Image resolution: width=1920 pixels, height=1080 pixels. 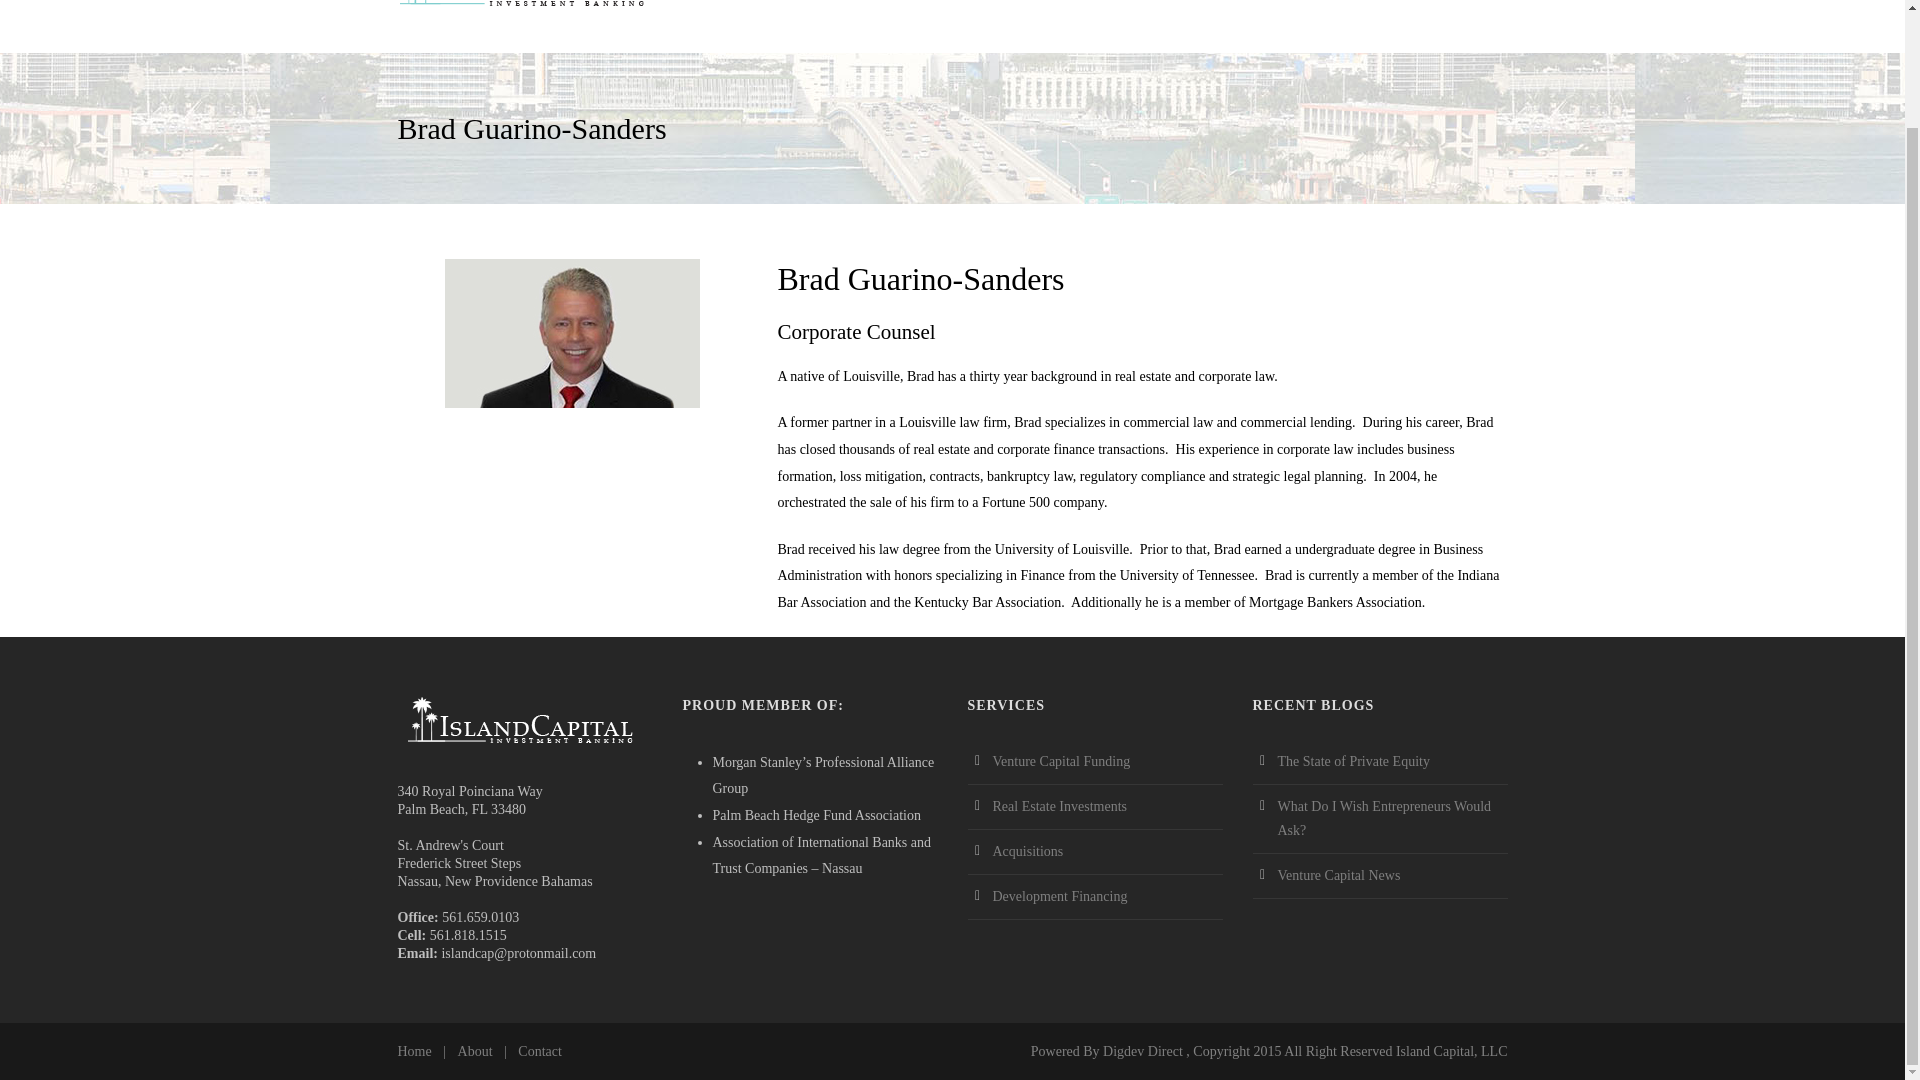 I want to click on BLOG, so click(x=1282, y=16).